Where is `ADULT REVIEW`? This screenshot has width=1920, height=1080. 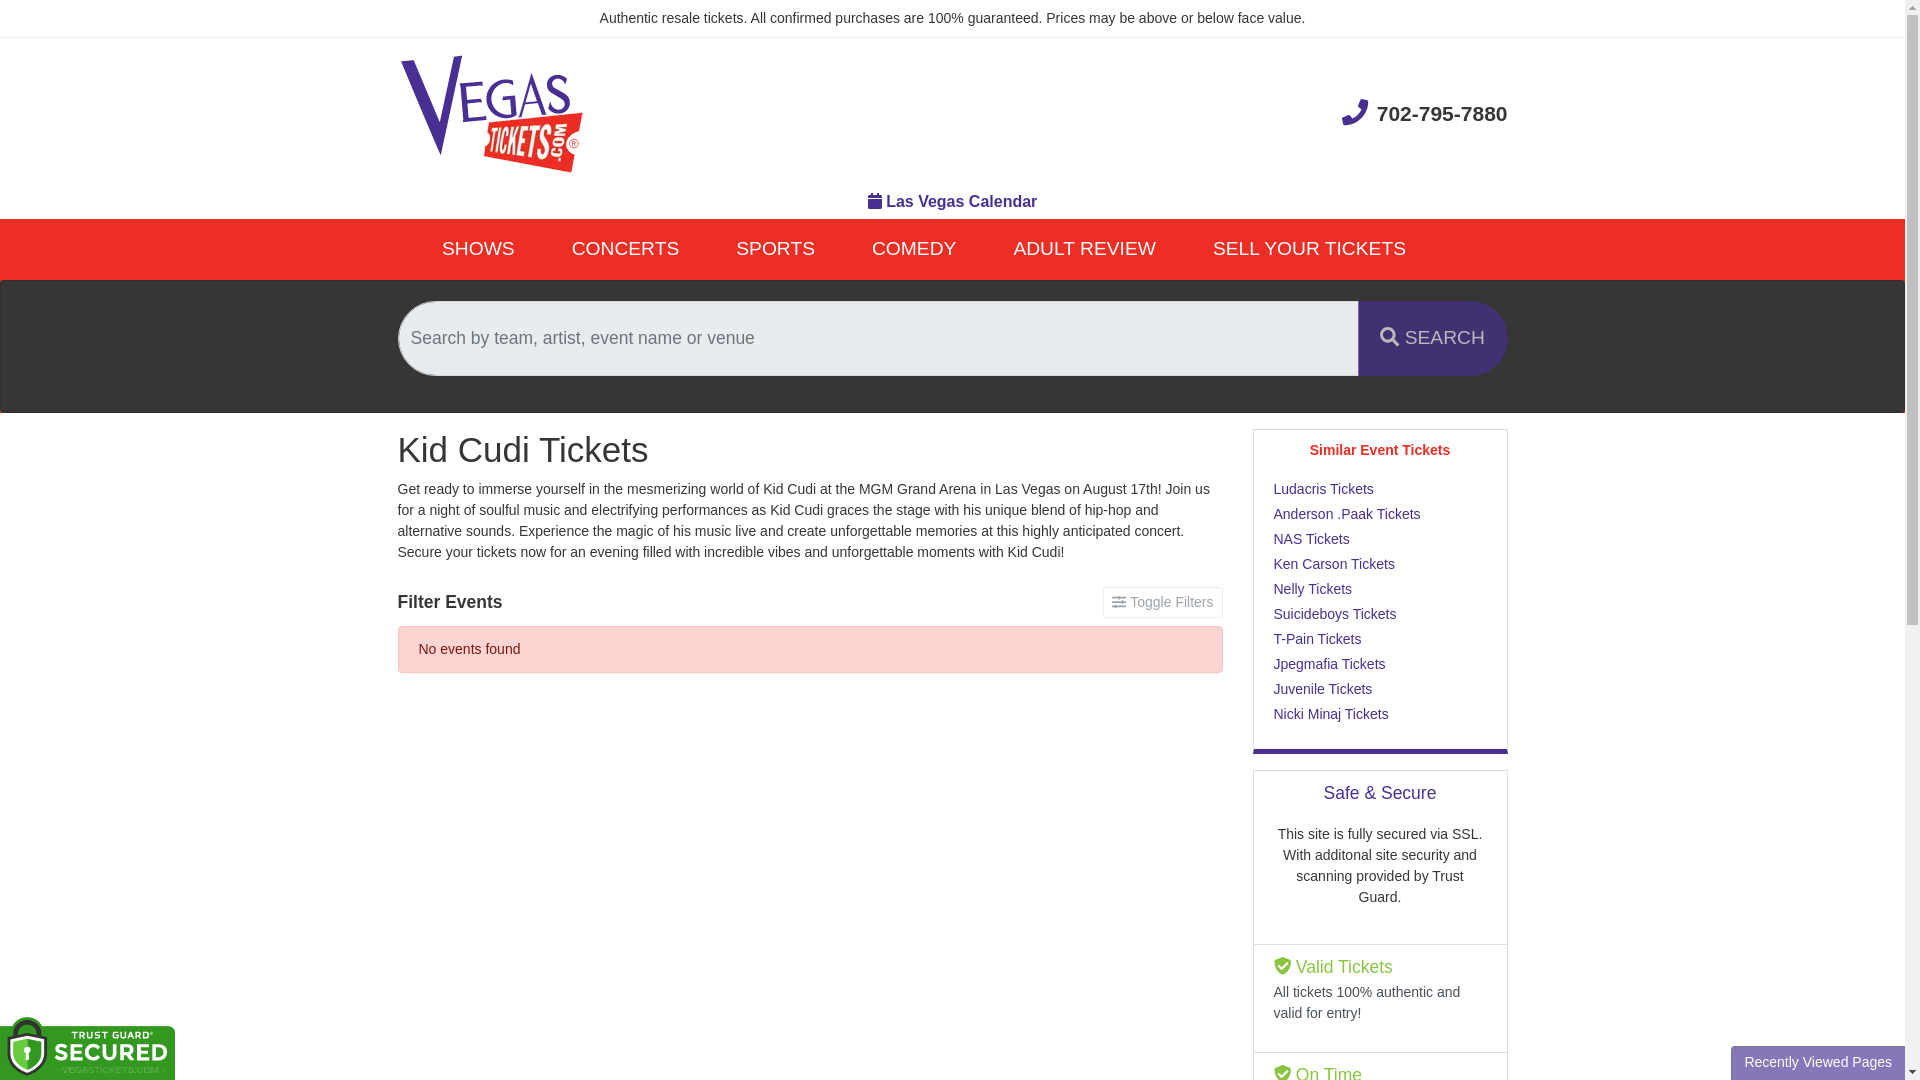 ADULT REVIEW is located at coordinates (1084, 249).